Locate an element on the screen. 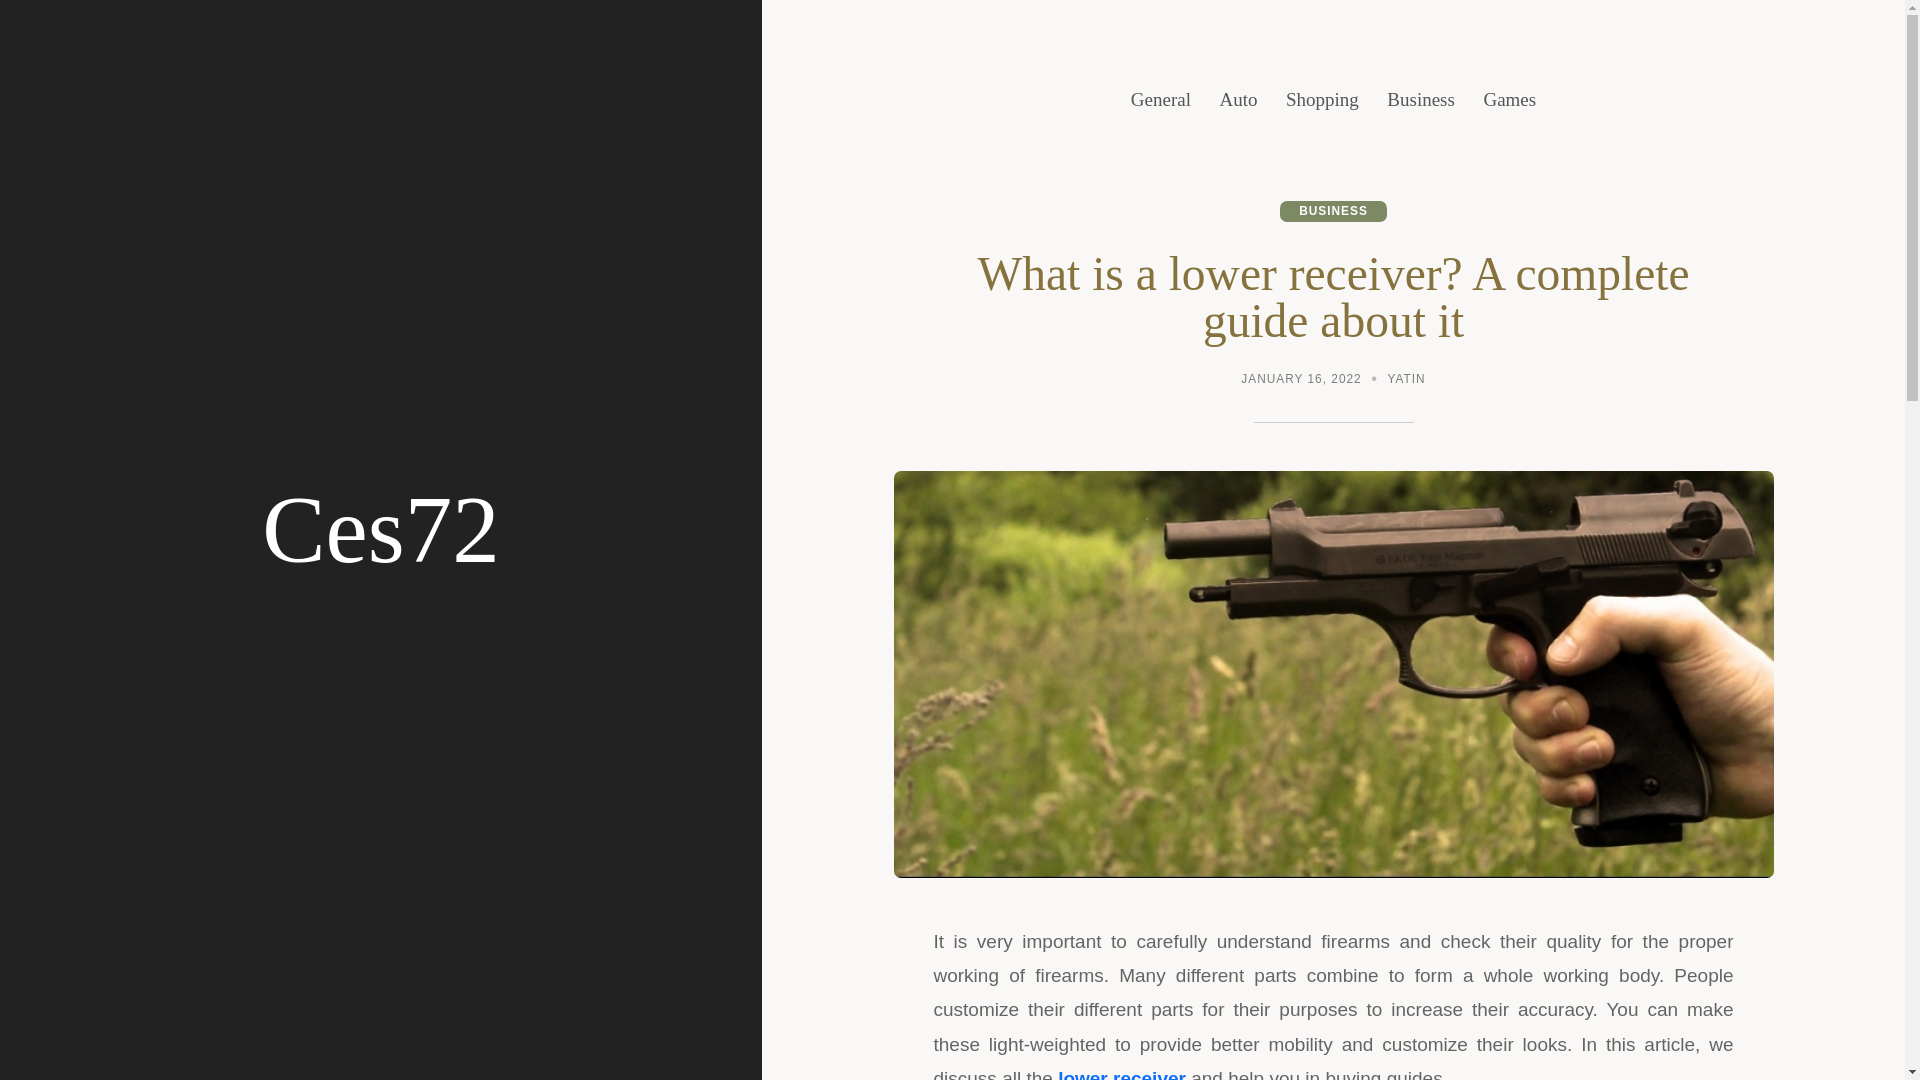  Games is located at coordinates (1509, 100).